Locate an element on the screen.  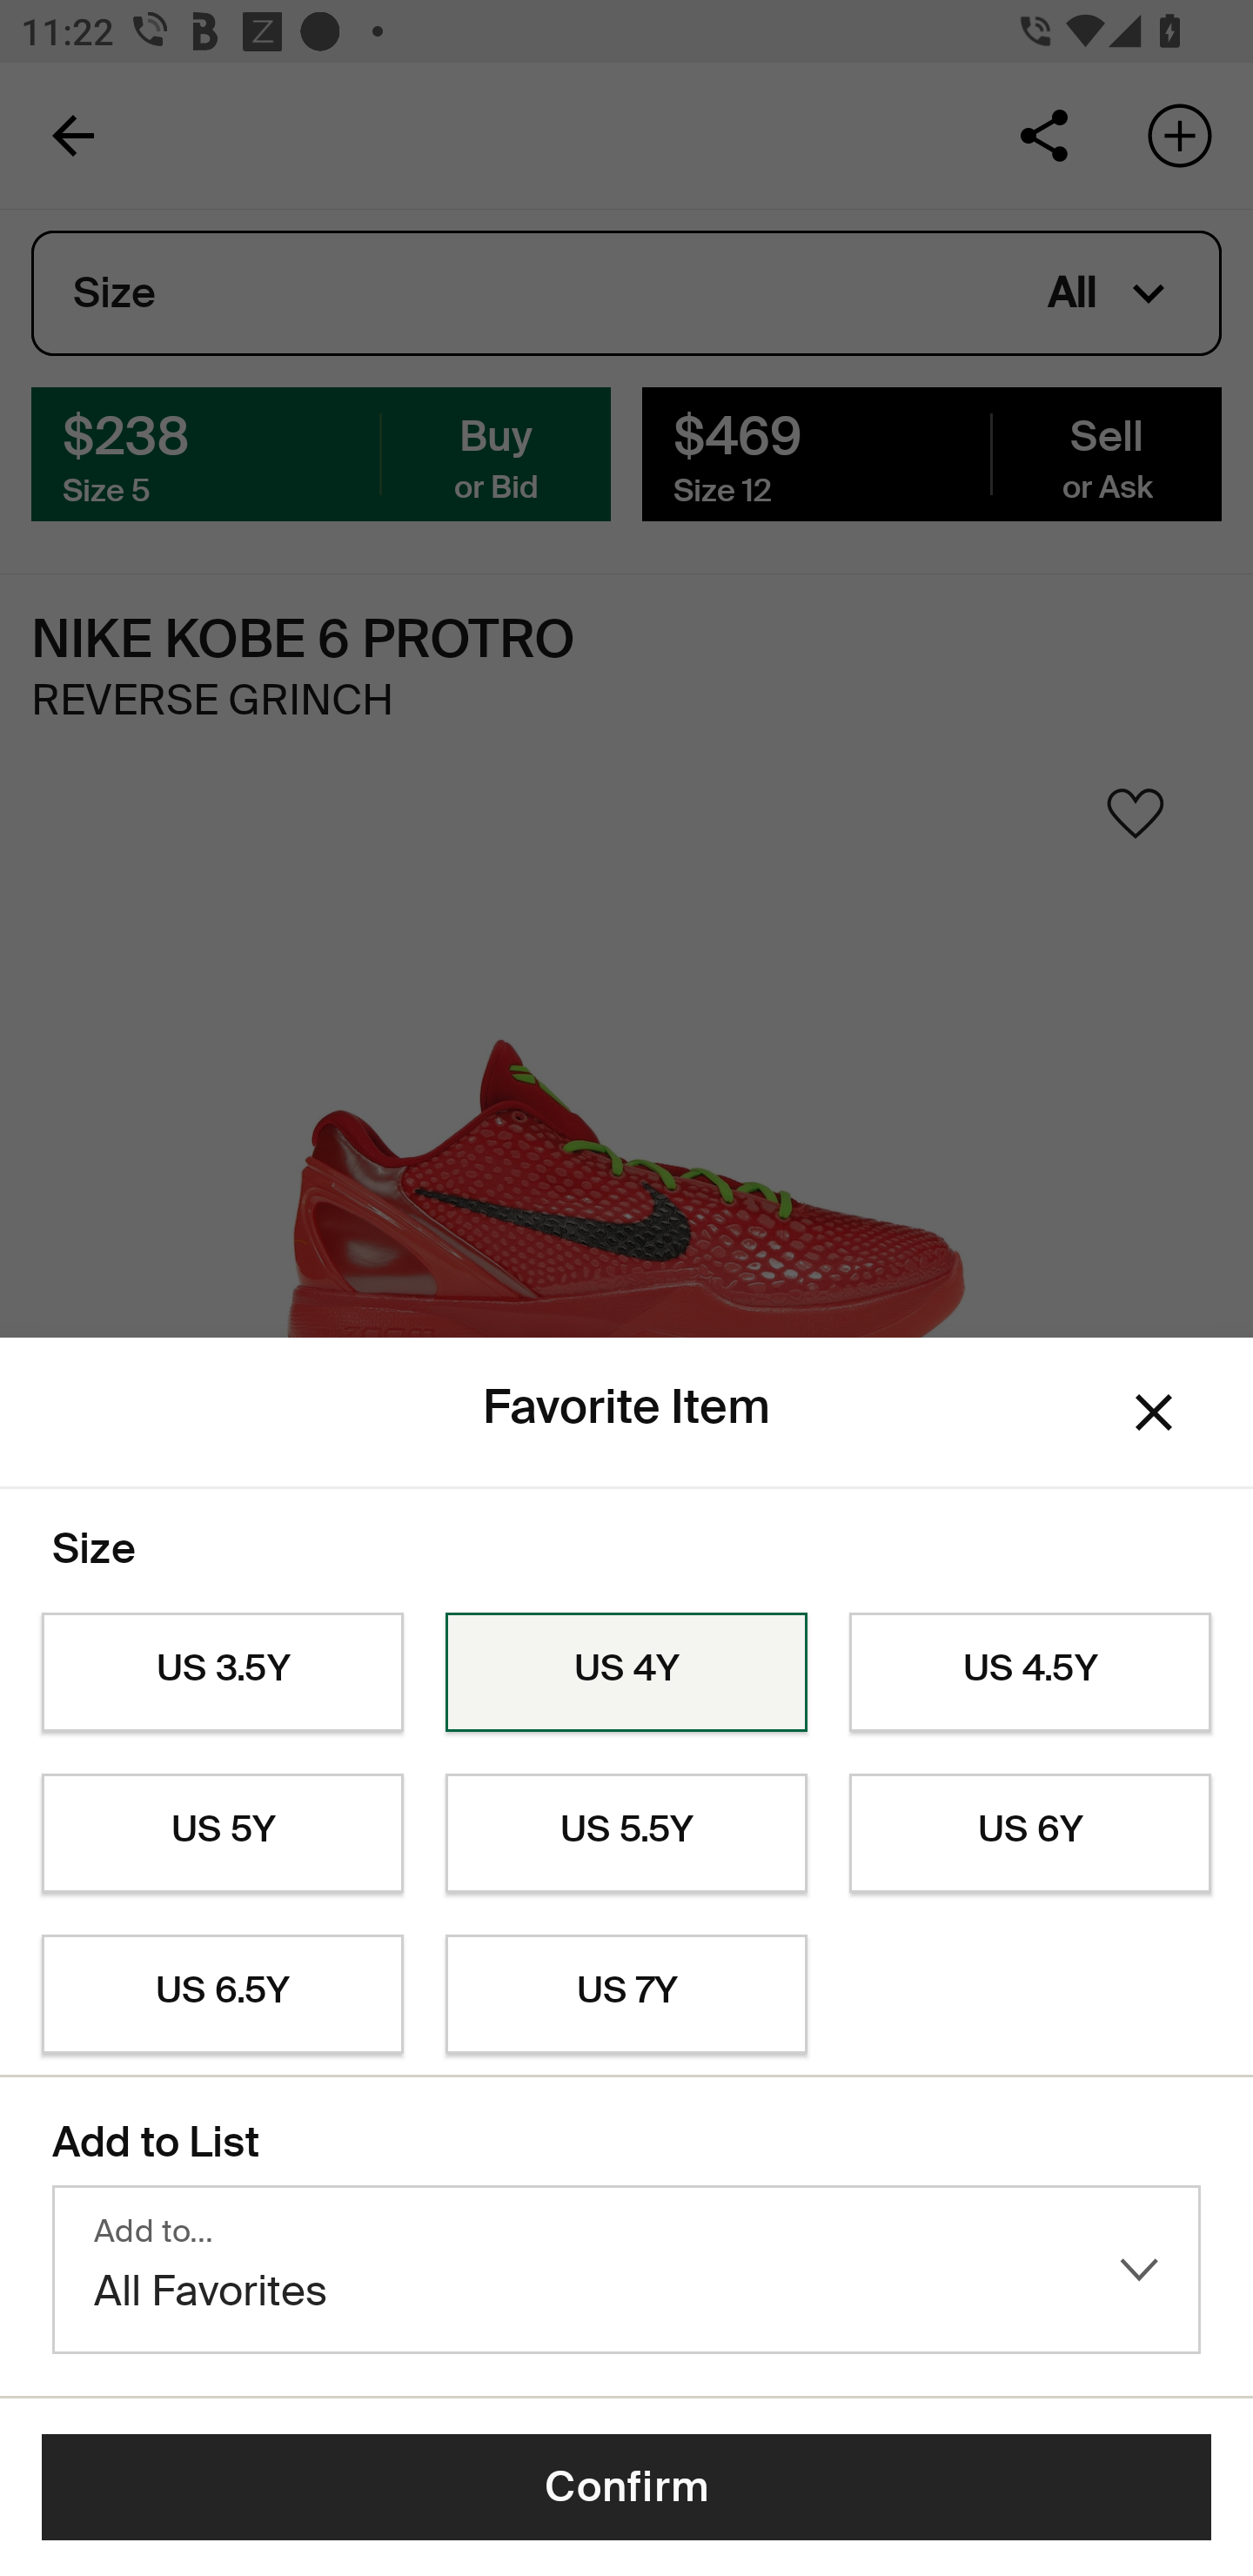
US 7Y is located at coordinates (626, 1995).